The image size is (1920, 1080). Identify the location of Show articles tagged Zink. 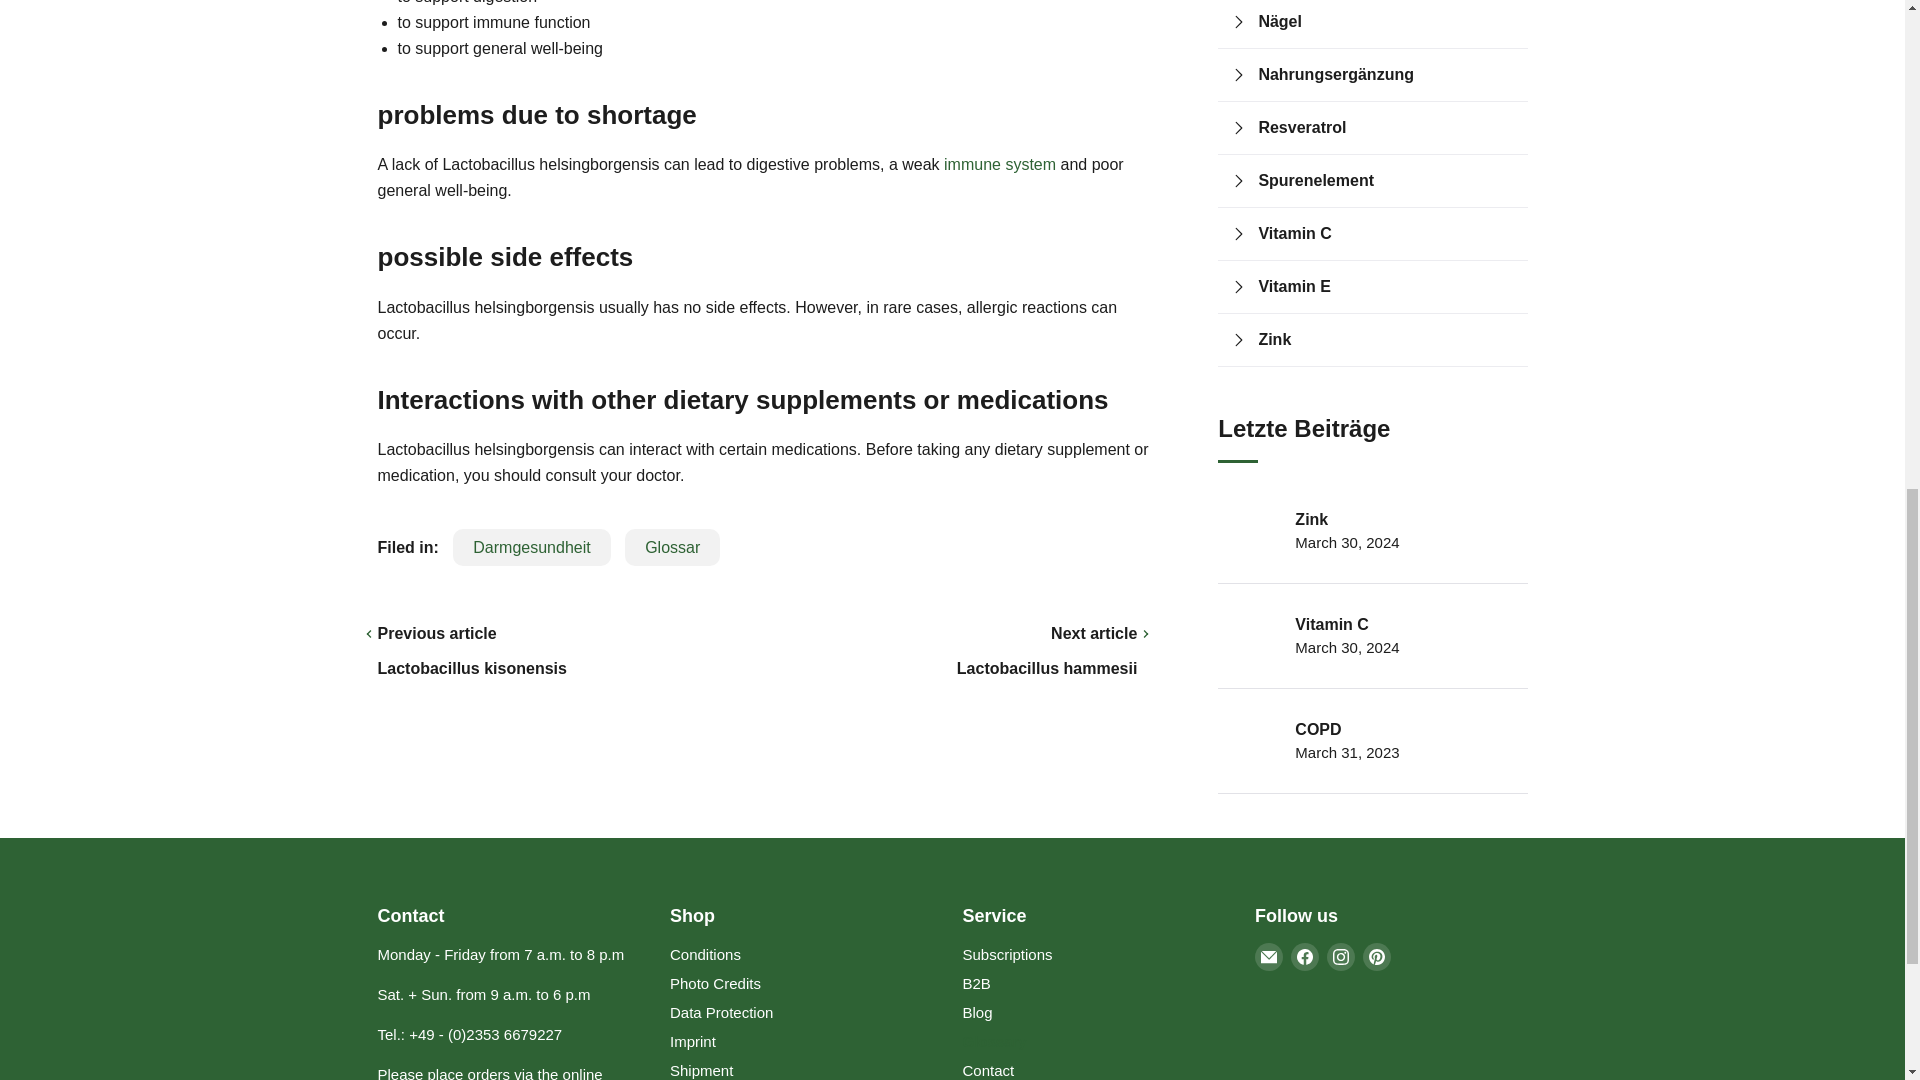
(1386, 340).